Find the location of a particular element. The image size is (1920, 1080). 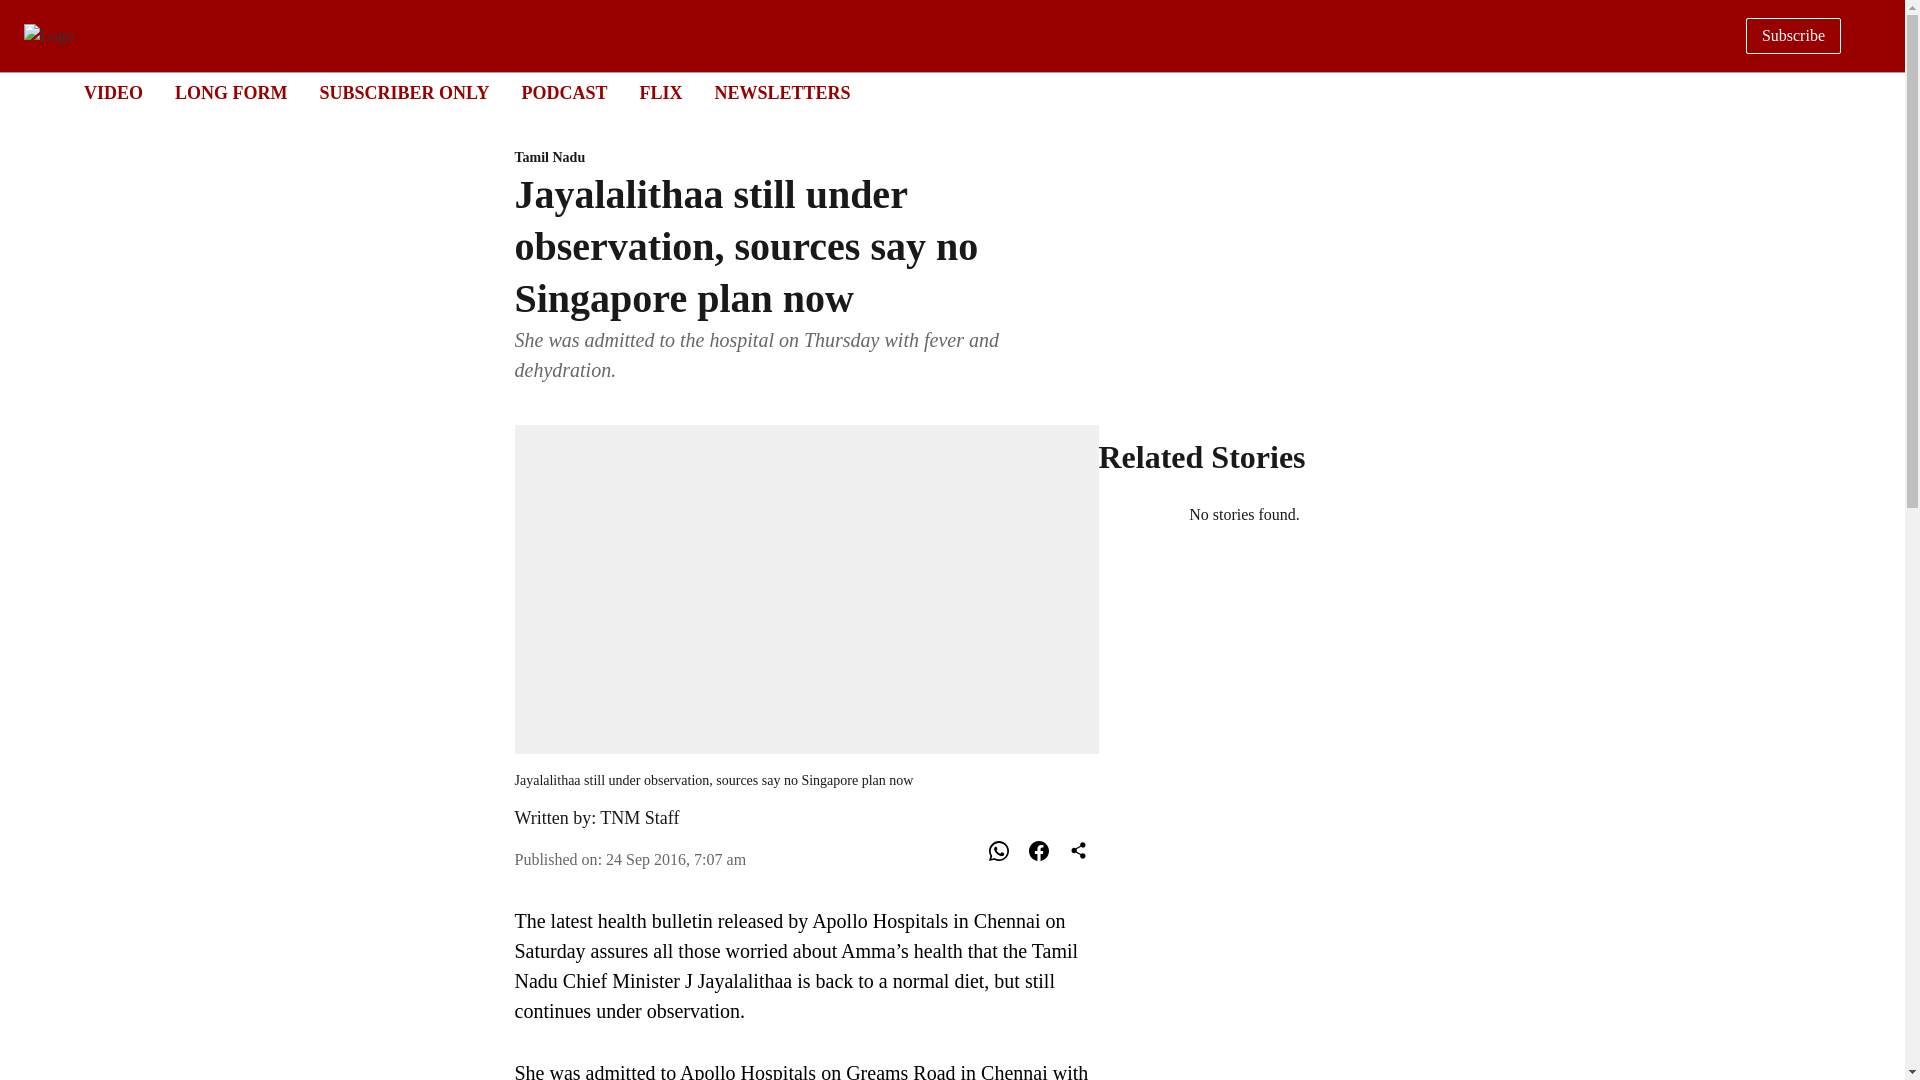

NEWSLETTERS is located at coordinates (782, 92).